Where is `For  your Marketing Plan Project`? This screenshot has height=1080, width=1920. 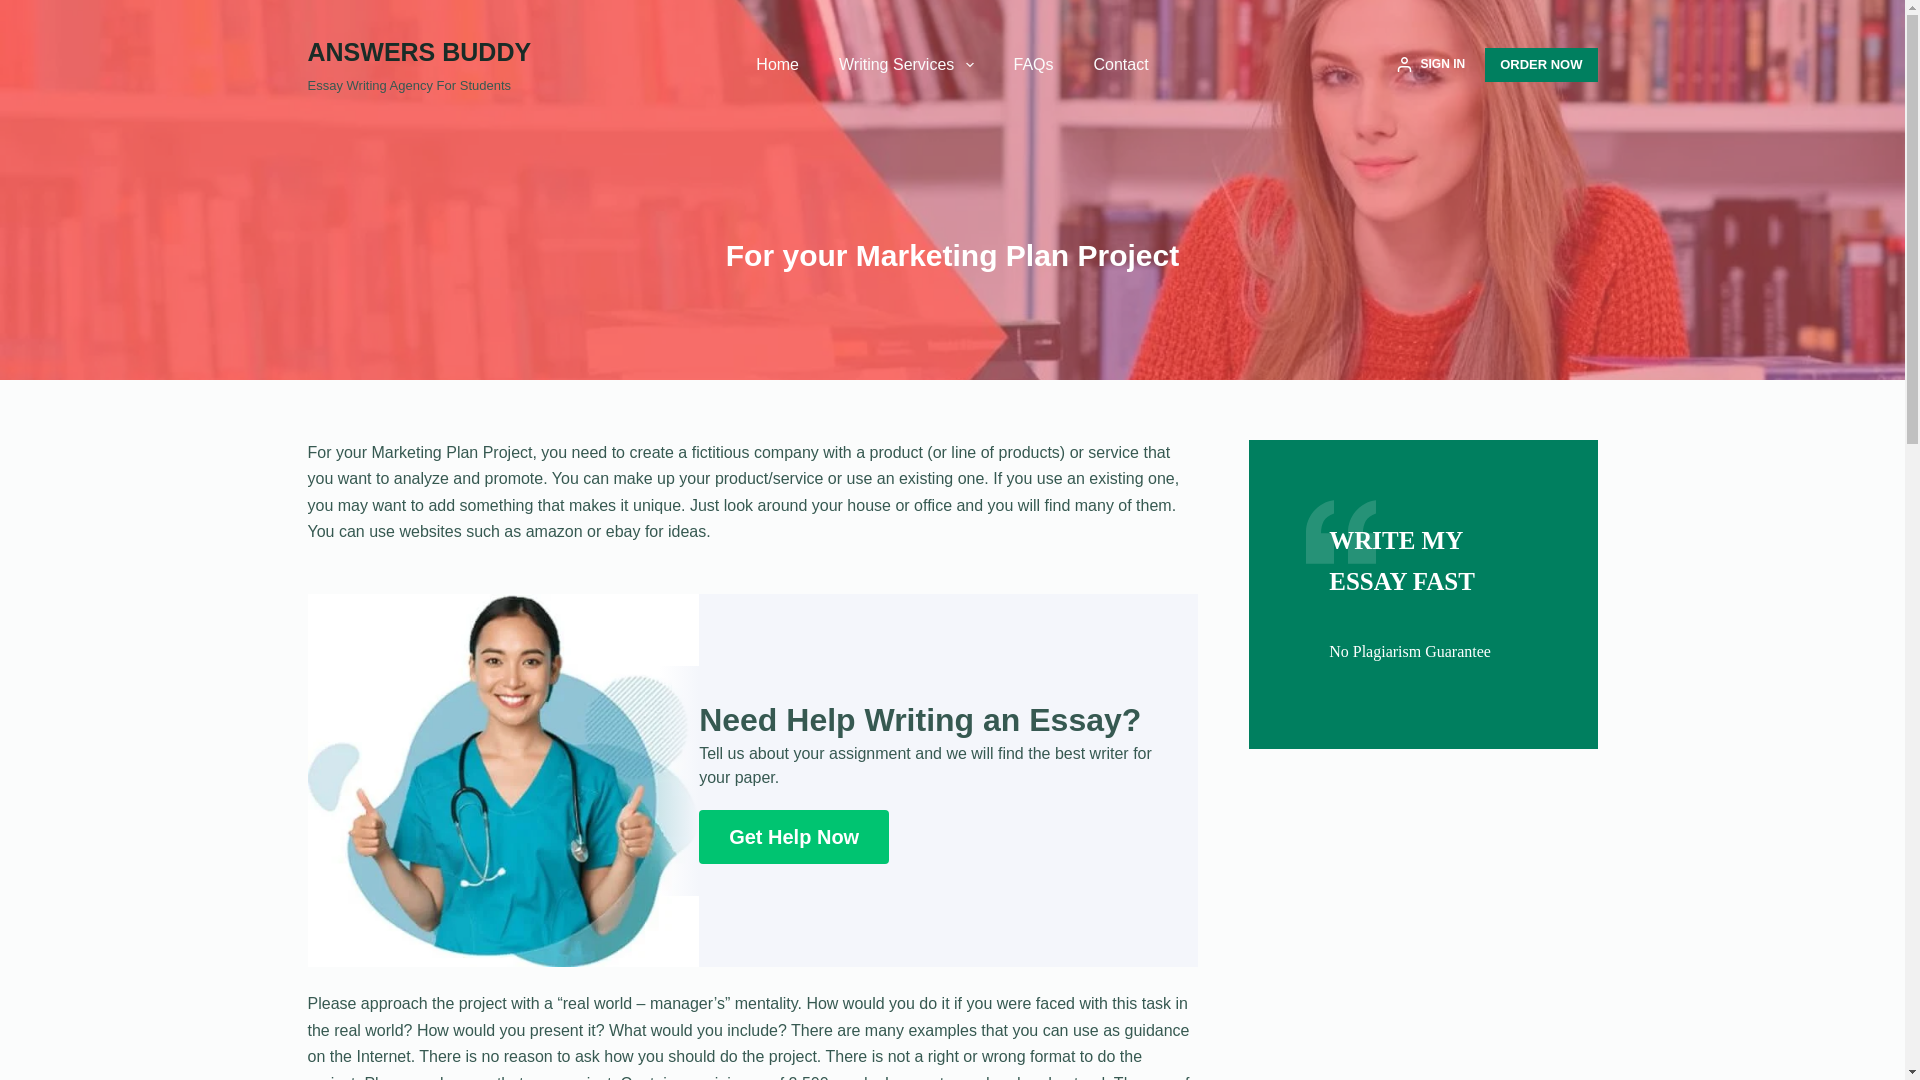 For  your Marketing Plan Project is located at coordinates (952, 254).